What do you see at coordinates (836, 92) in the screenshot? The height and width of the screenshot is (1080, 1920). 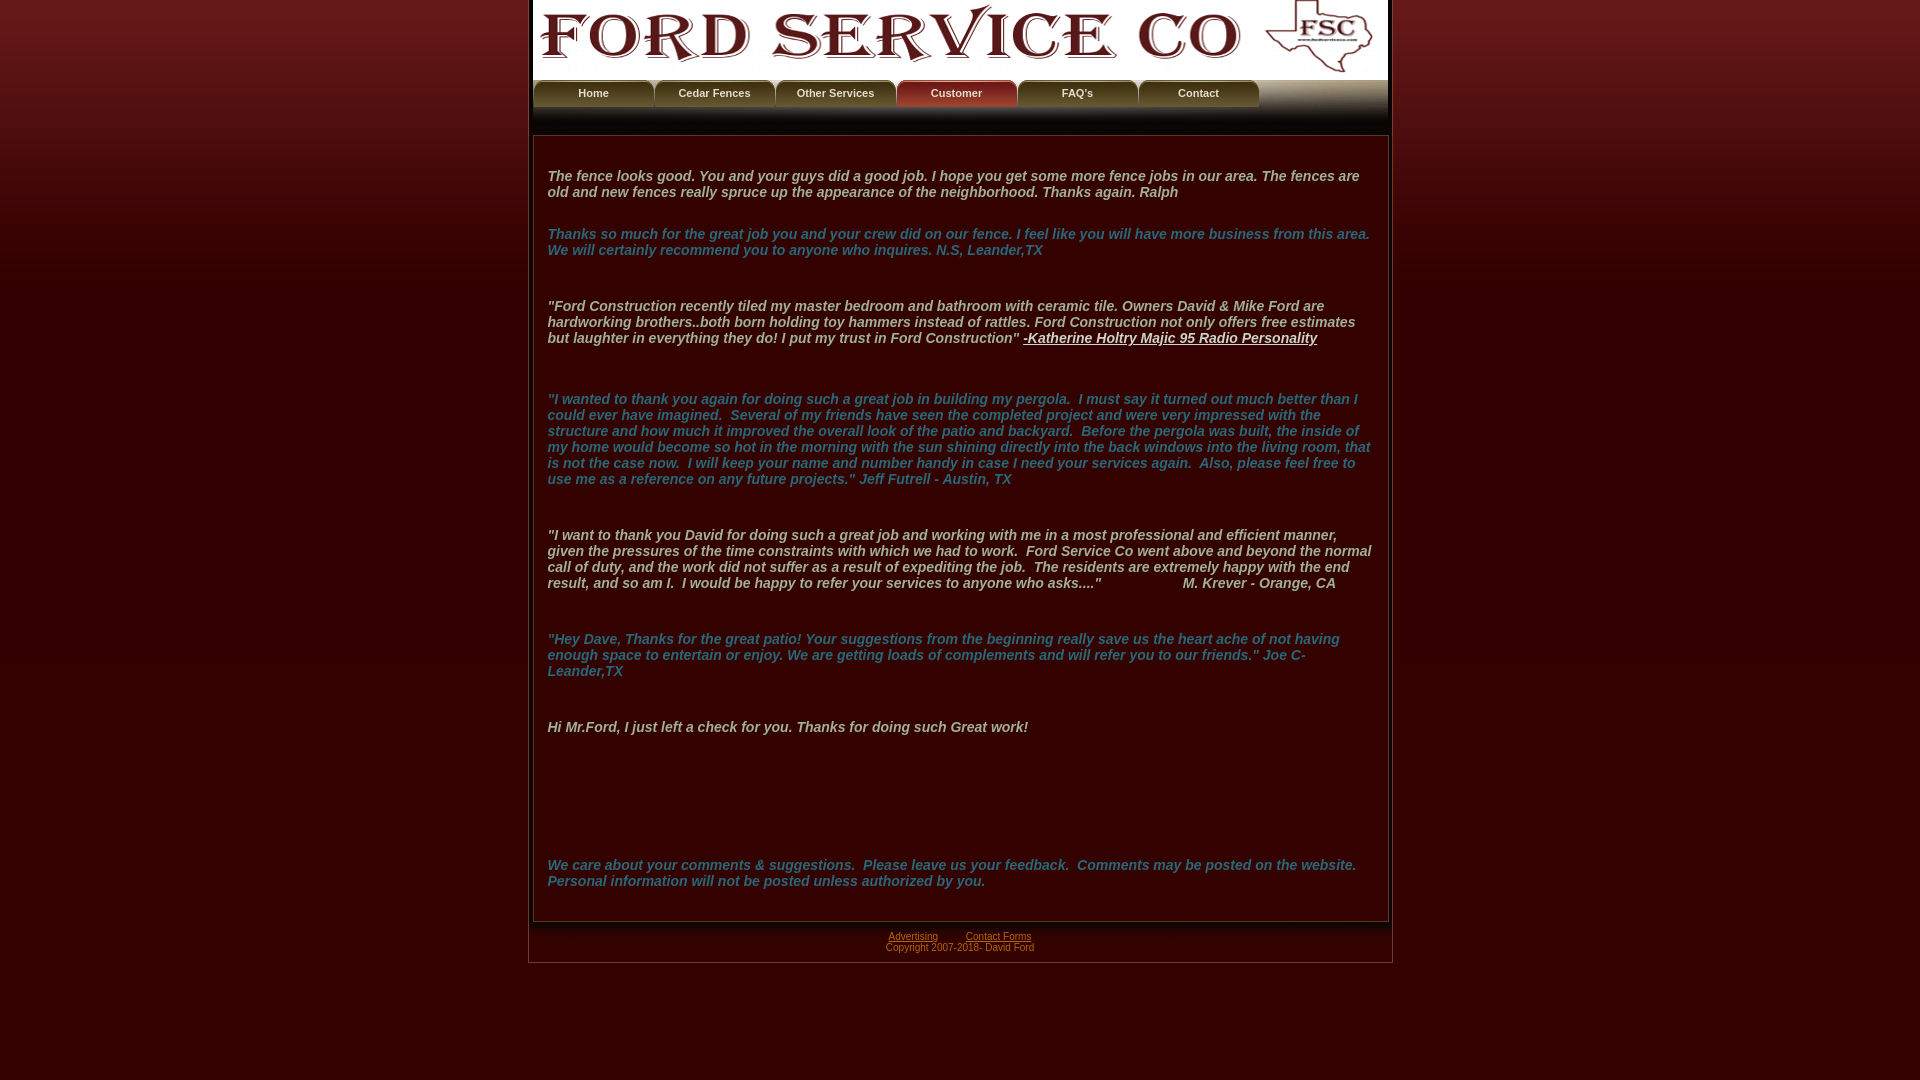 I see `Other Services` at bounding box center [836, 92].